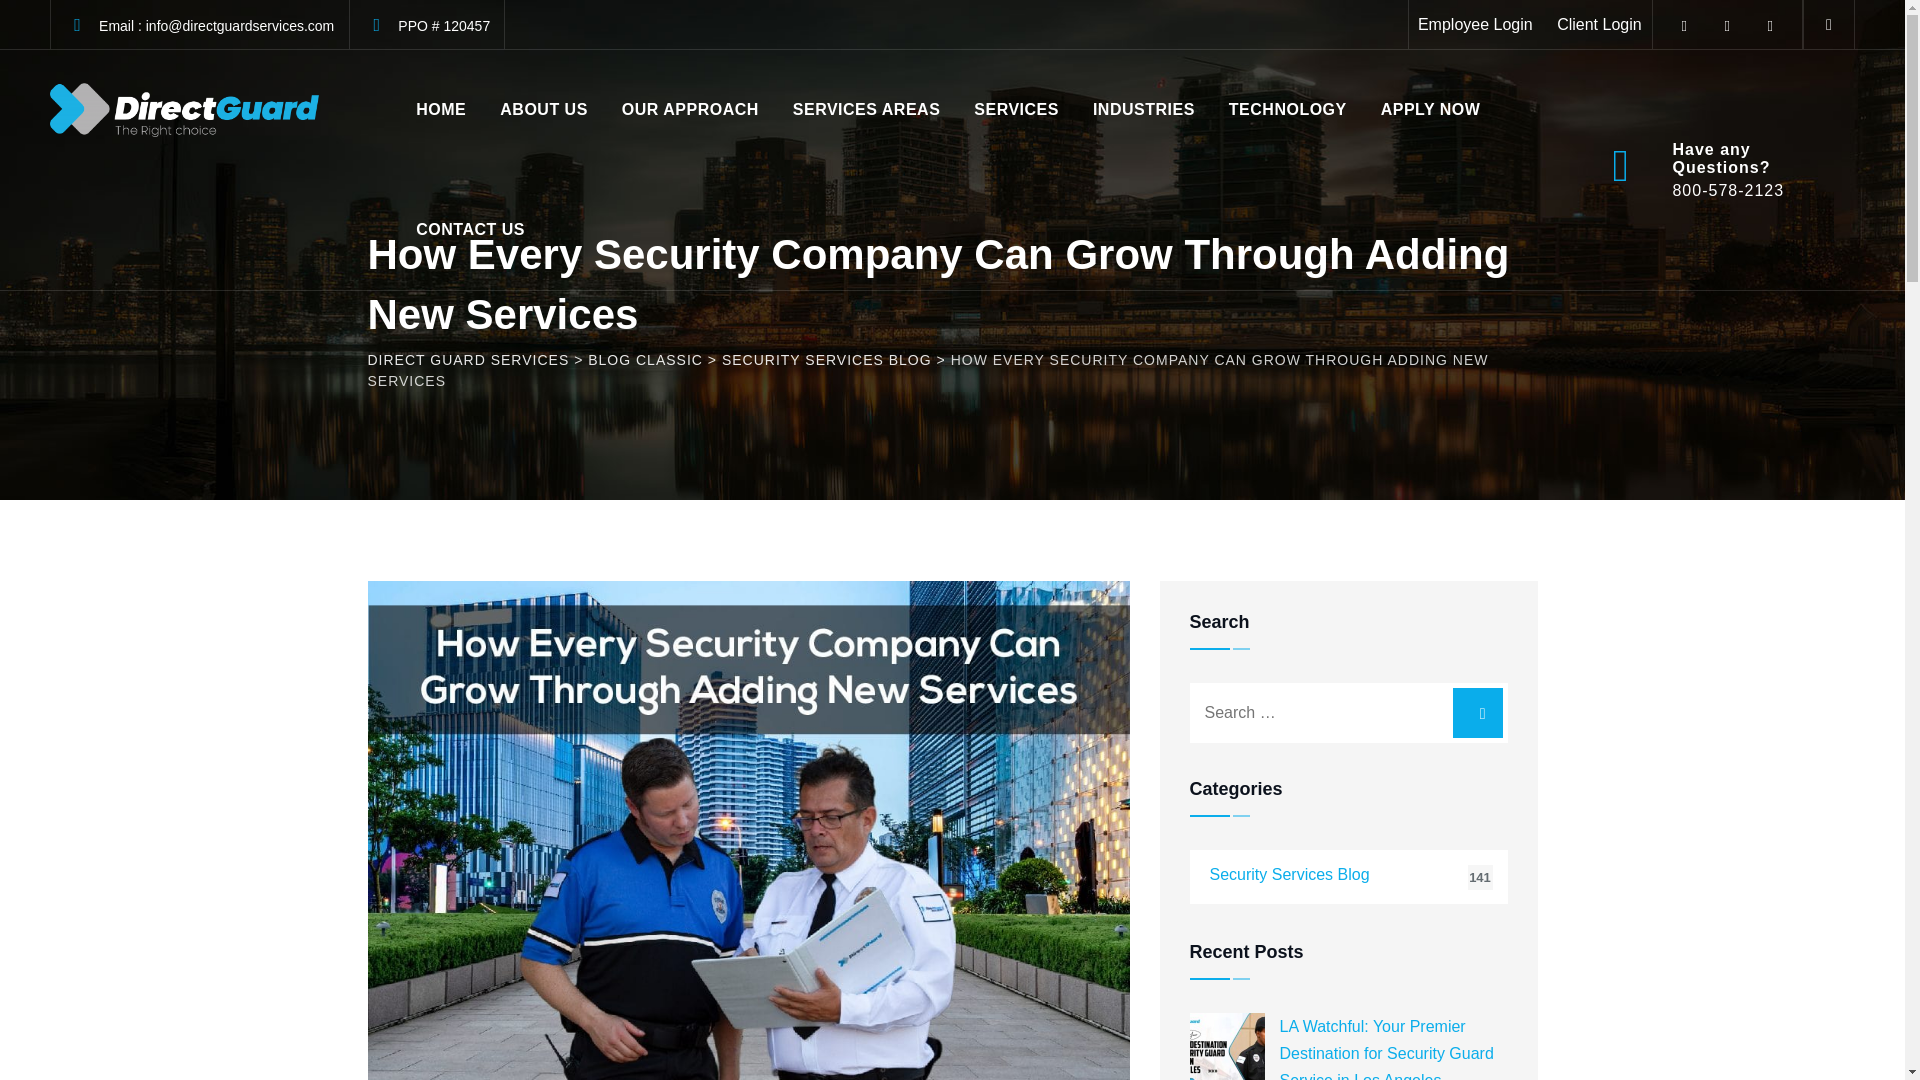 Image resolution: width=1920 pixels, height=1080 pixels. What do you see at coordinates (866, 109) in the screenshot?
I see `SERVICES AREAS` at bounding box center [866, 109].